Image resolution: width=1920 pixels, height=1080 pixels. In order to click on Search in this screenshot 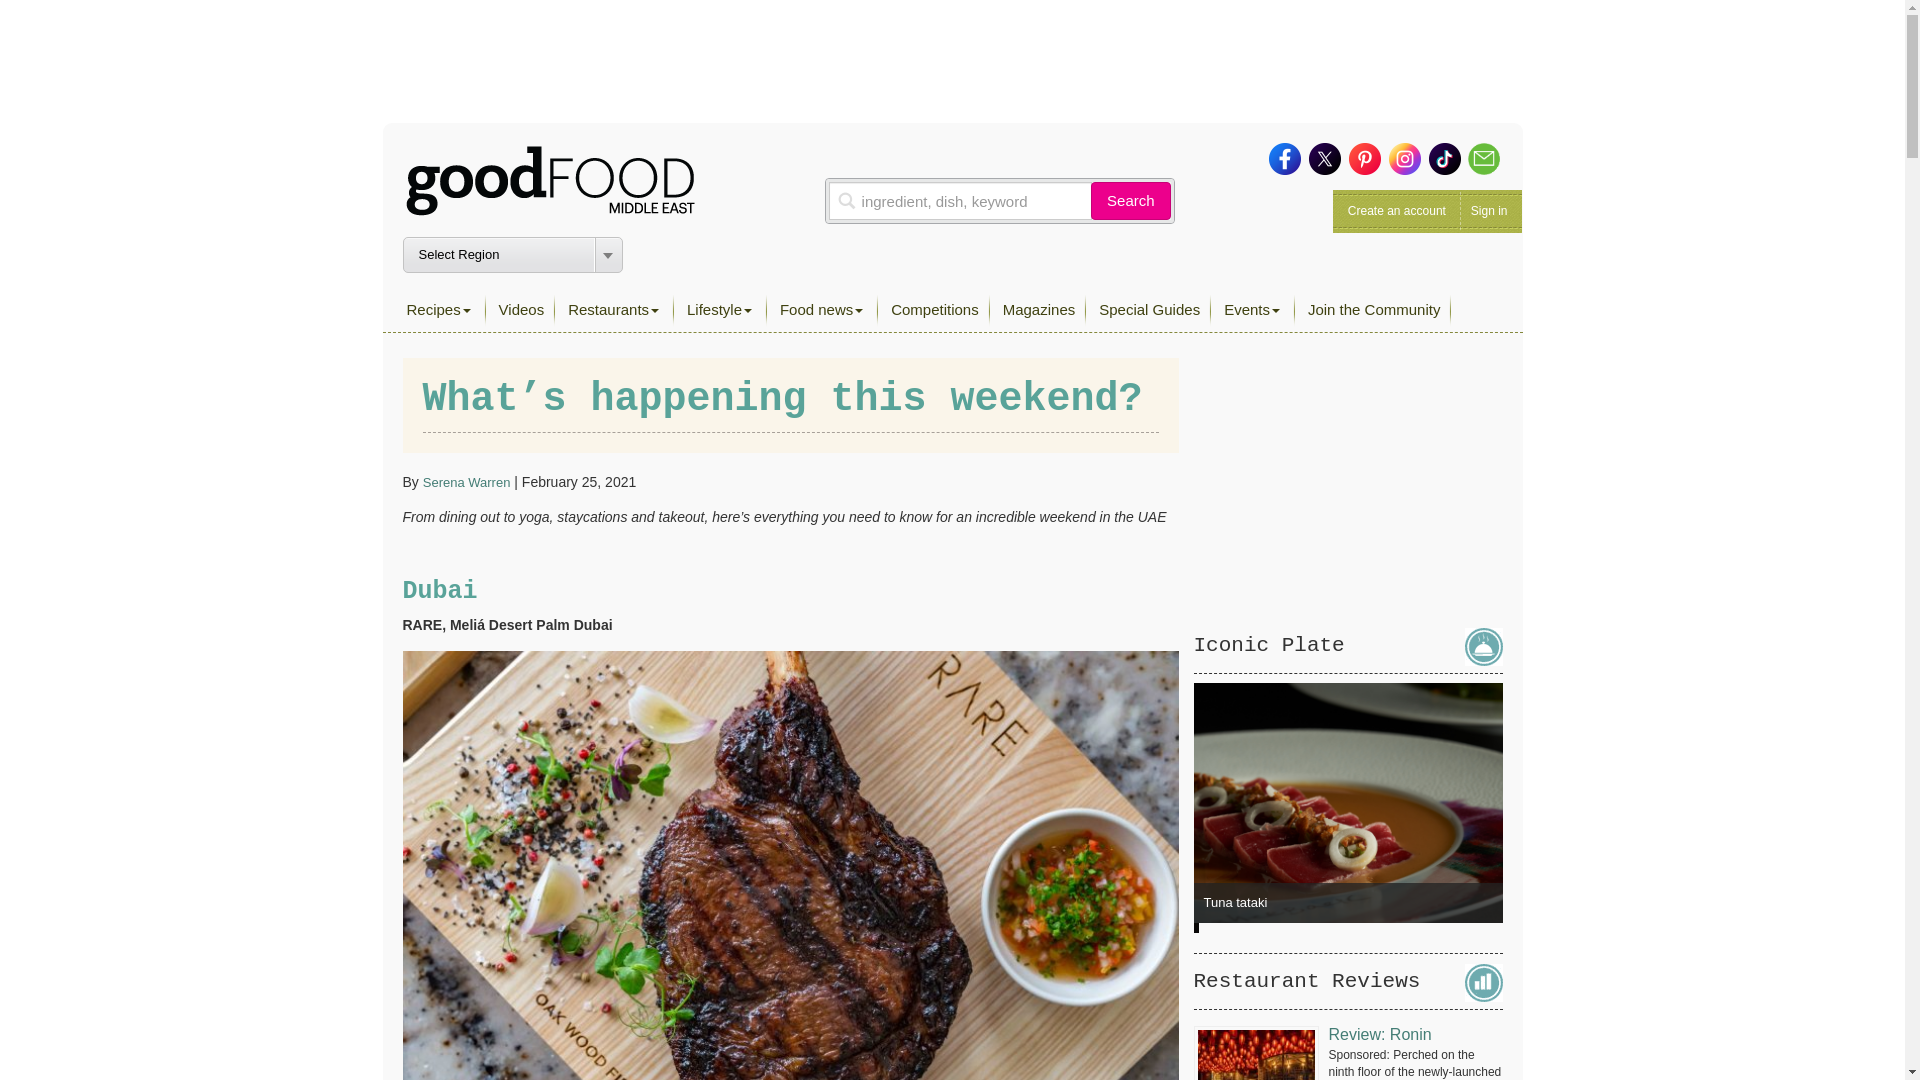, I will do `click(1130, 200)`.